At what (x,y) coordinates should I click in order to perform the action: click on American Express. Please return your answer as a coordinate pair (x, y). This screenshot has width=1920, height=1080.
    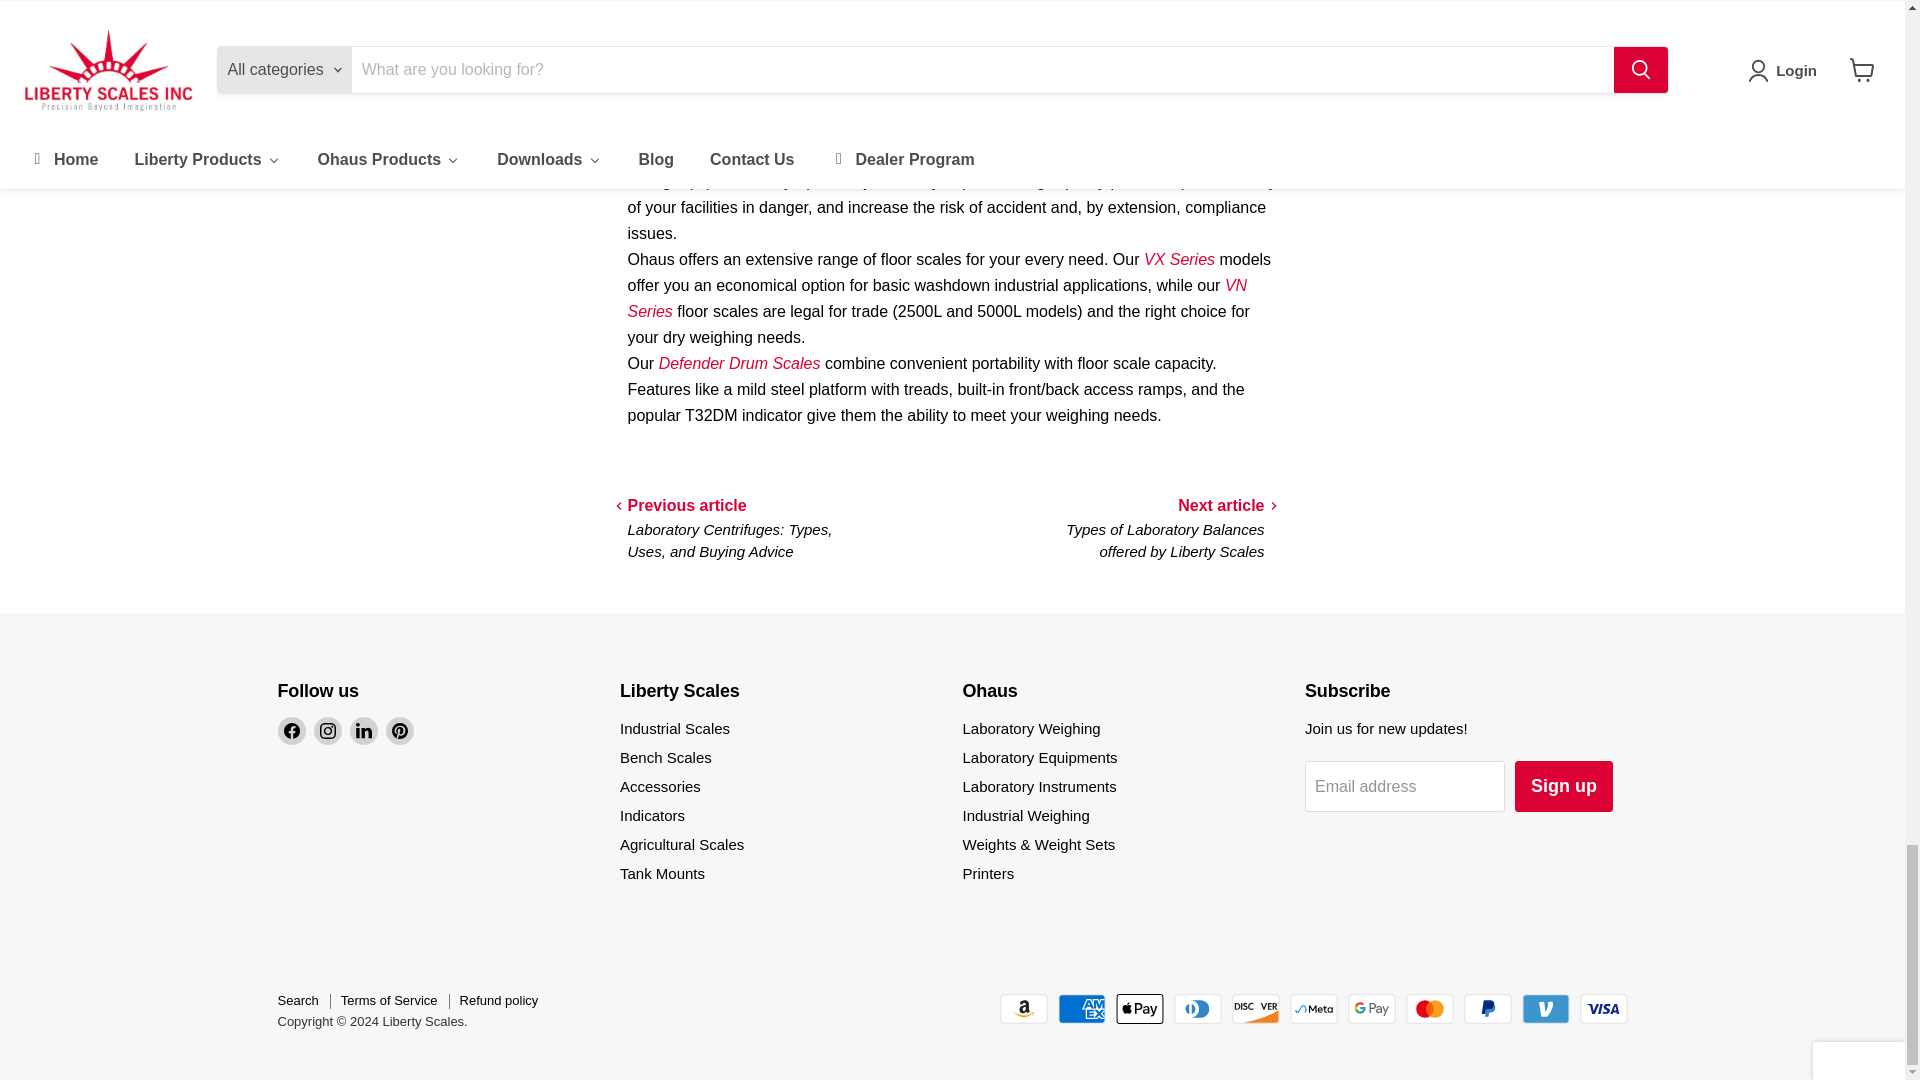
    Looking at the image, I should click on (1081, 1008).